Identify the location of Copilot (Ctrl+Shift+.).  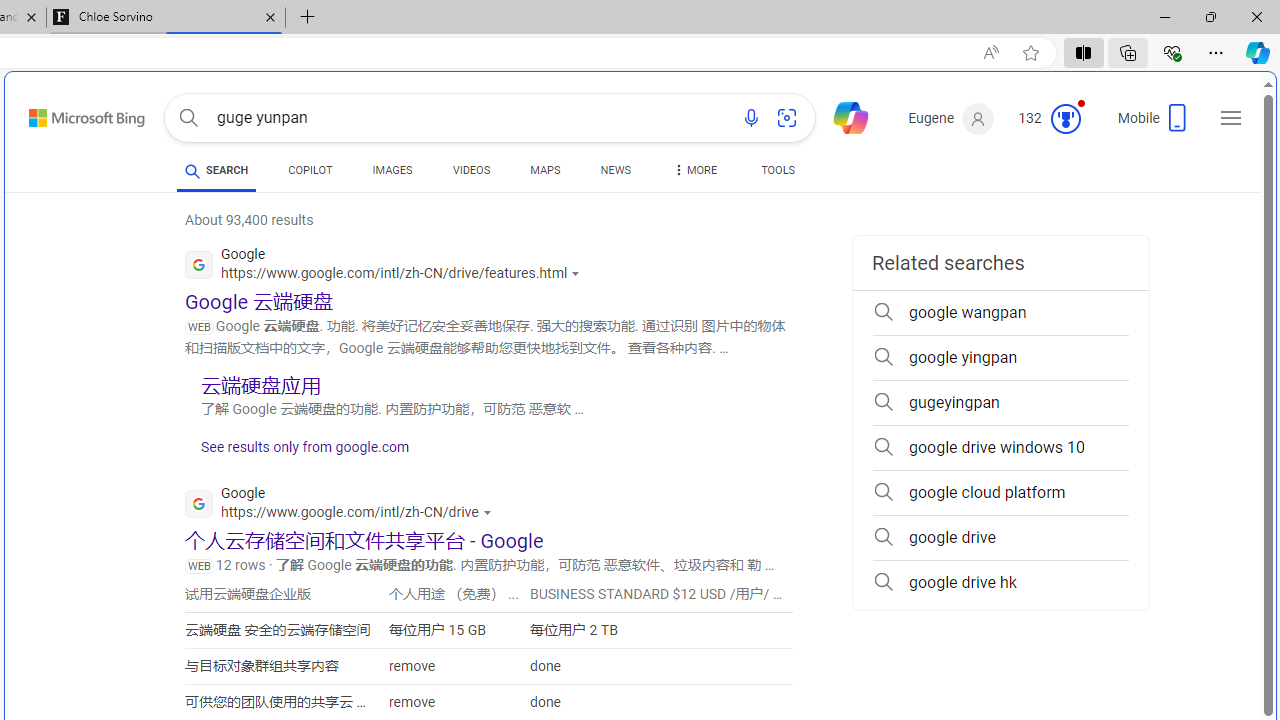
(1258, 52).